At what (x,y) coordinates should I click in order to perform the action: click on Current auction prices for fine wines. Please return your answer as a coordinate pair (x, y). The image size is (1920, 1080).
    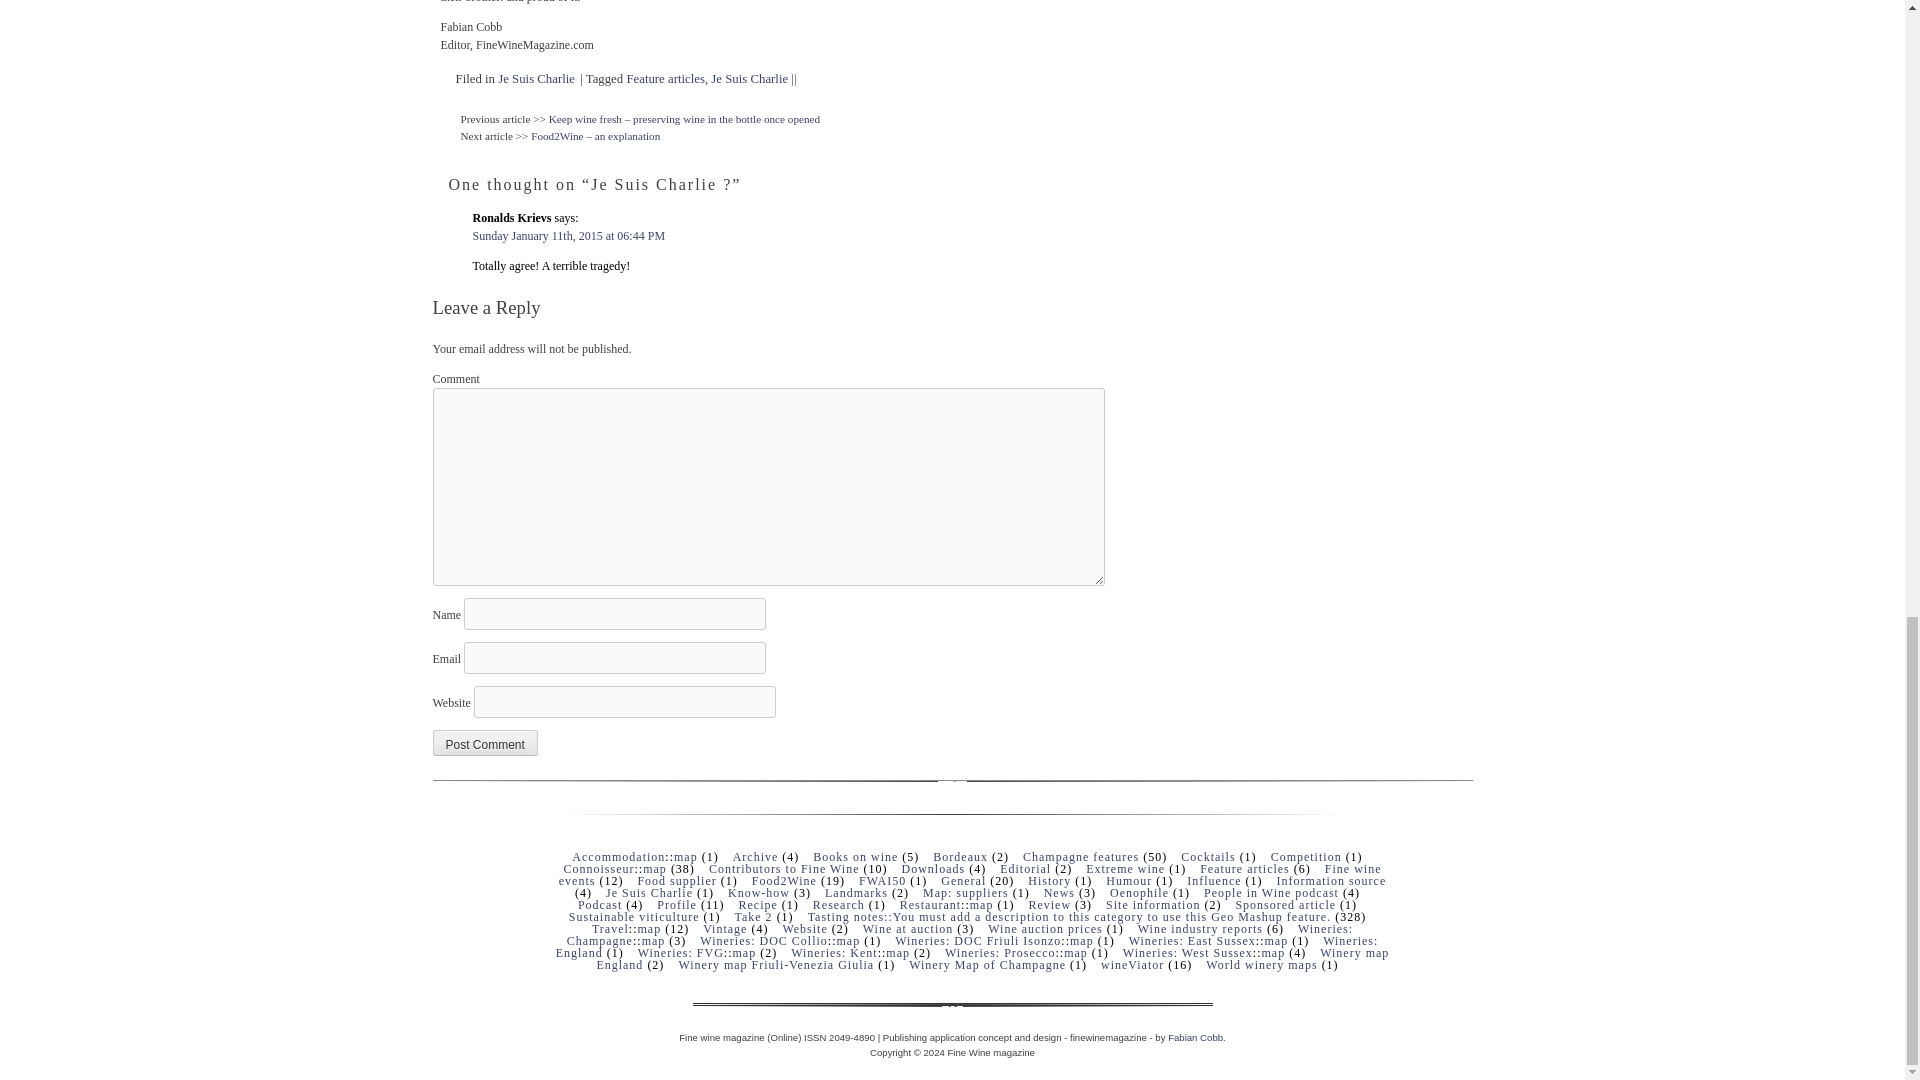
    Looking at the image, I should click on (1045, 929).